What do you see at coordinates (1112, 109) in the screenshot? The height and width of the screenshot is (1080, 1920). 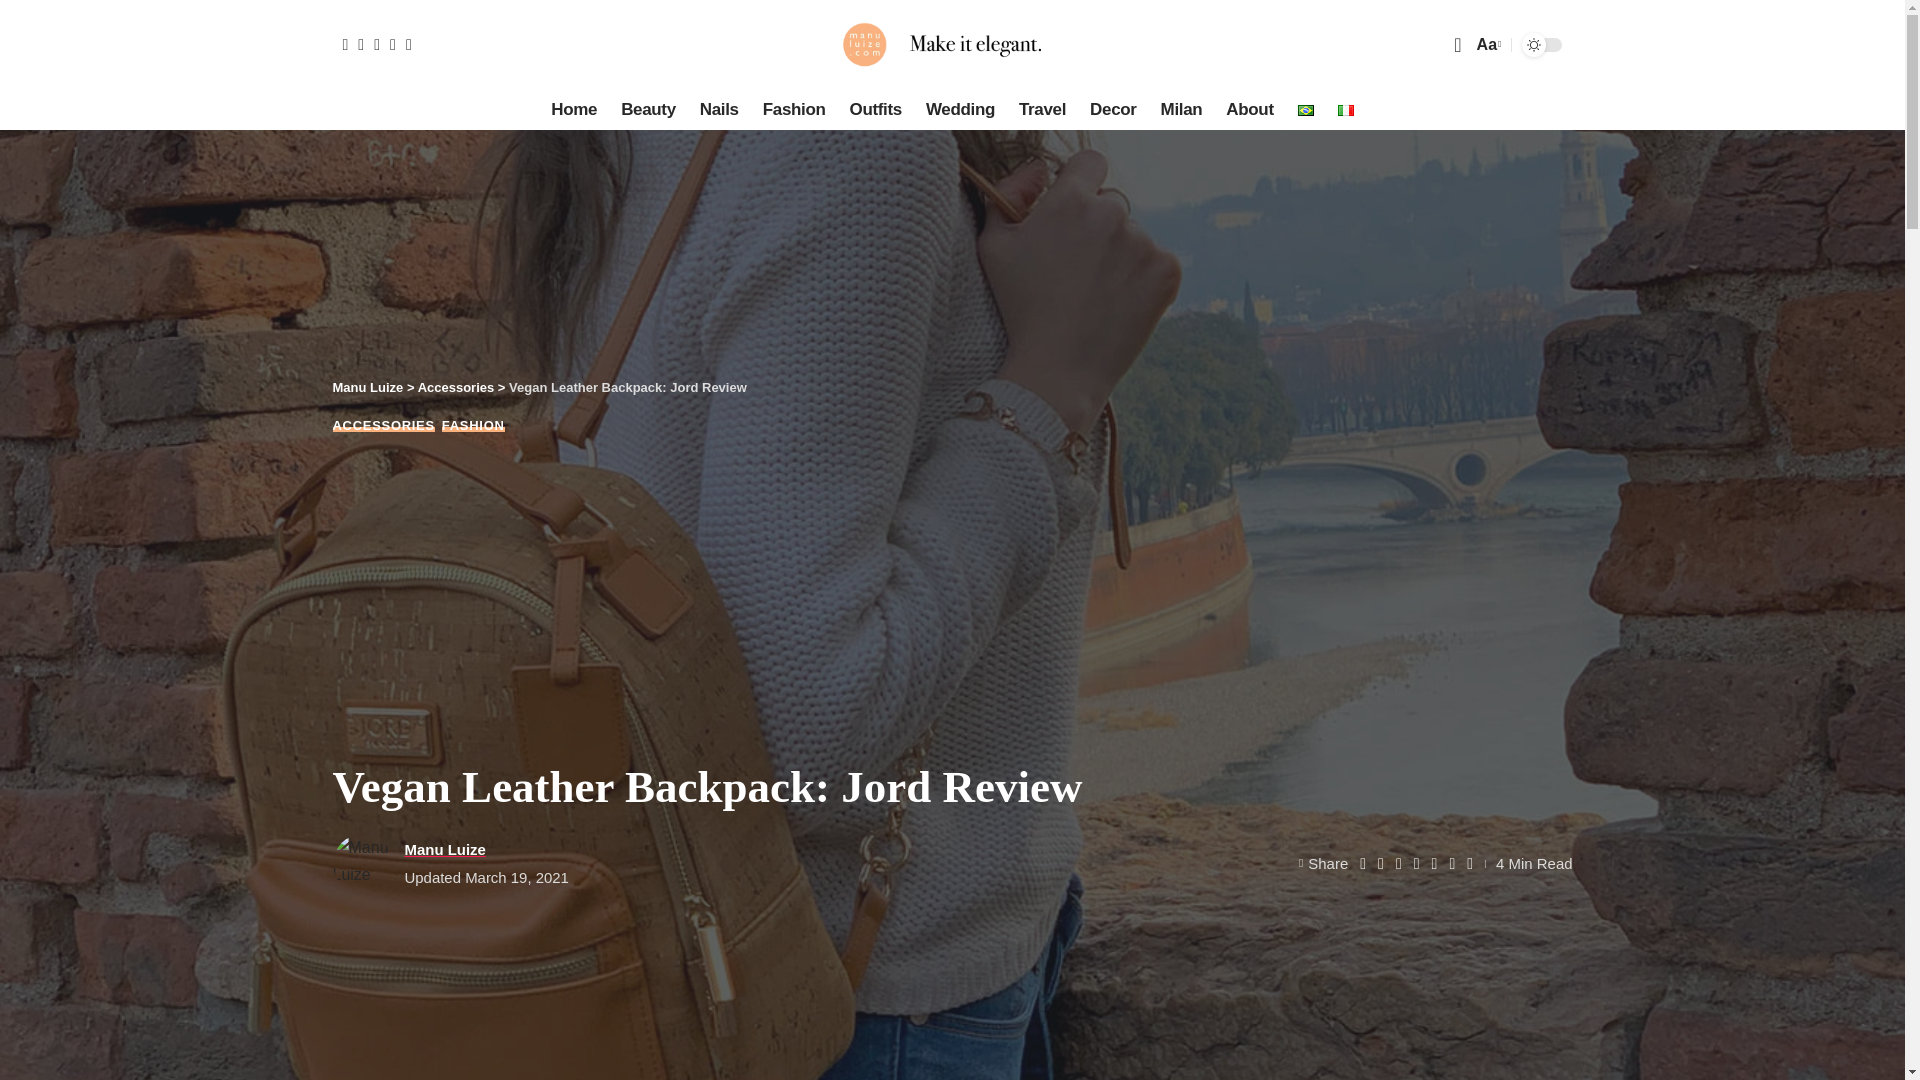 I see `Decor` at bounding box center [1112, 109].